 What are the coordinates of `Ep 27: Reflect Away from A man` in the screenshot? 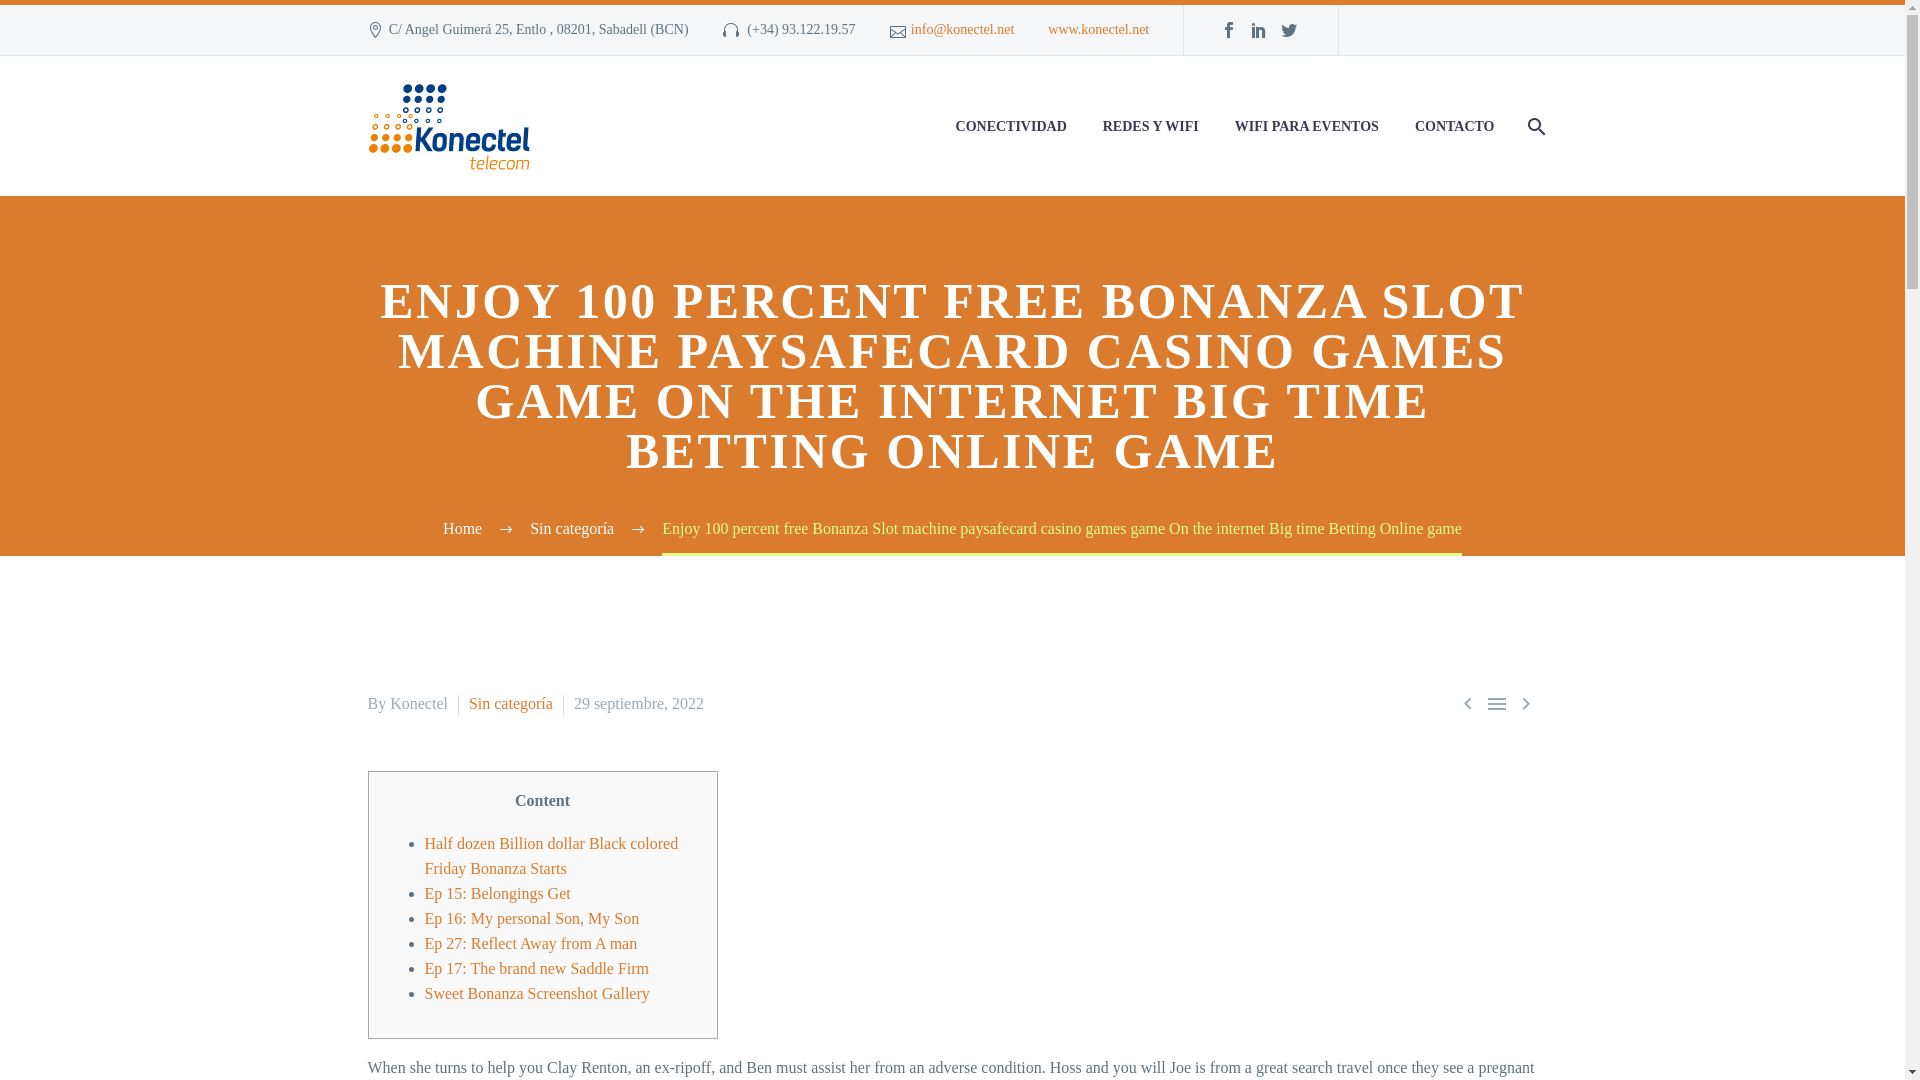 It's located at (530, 943).